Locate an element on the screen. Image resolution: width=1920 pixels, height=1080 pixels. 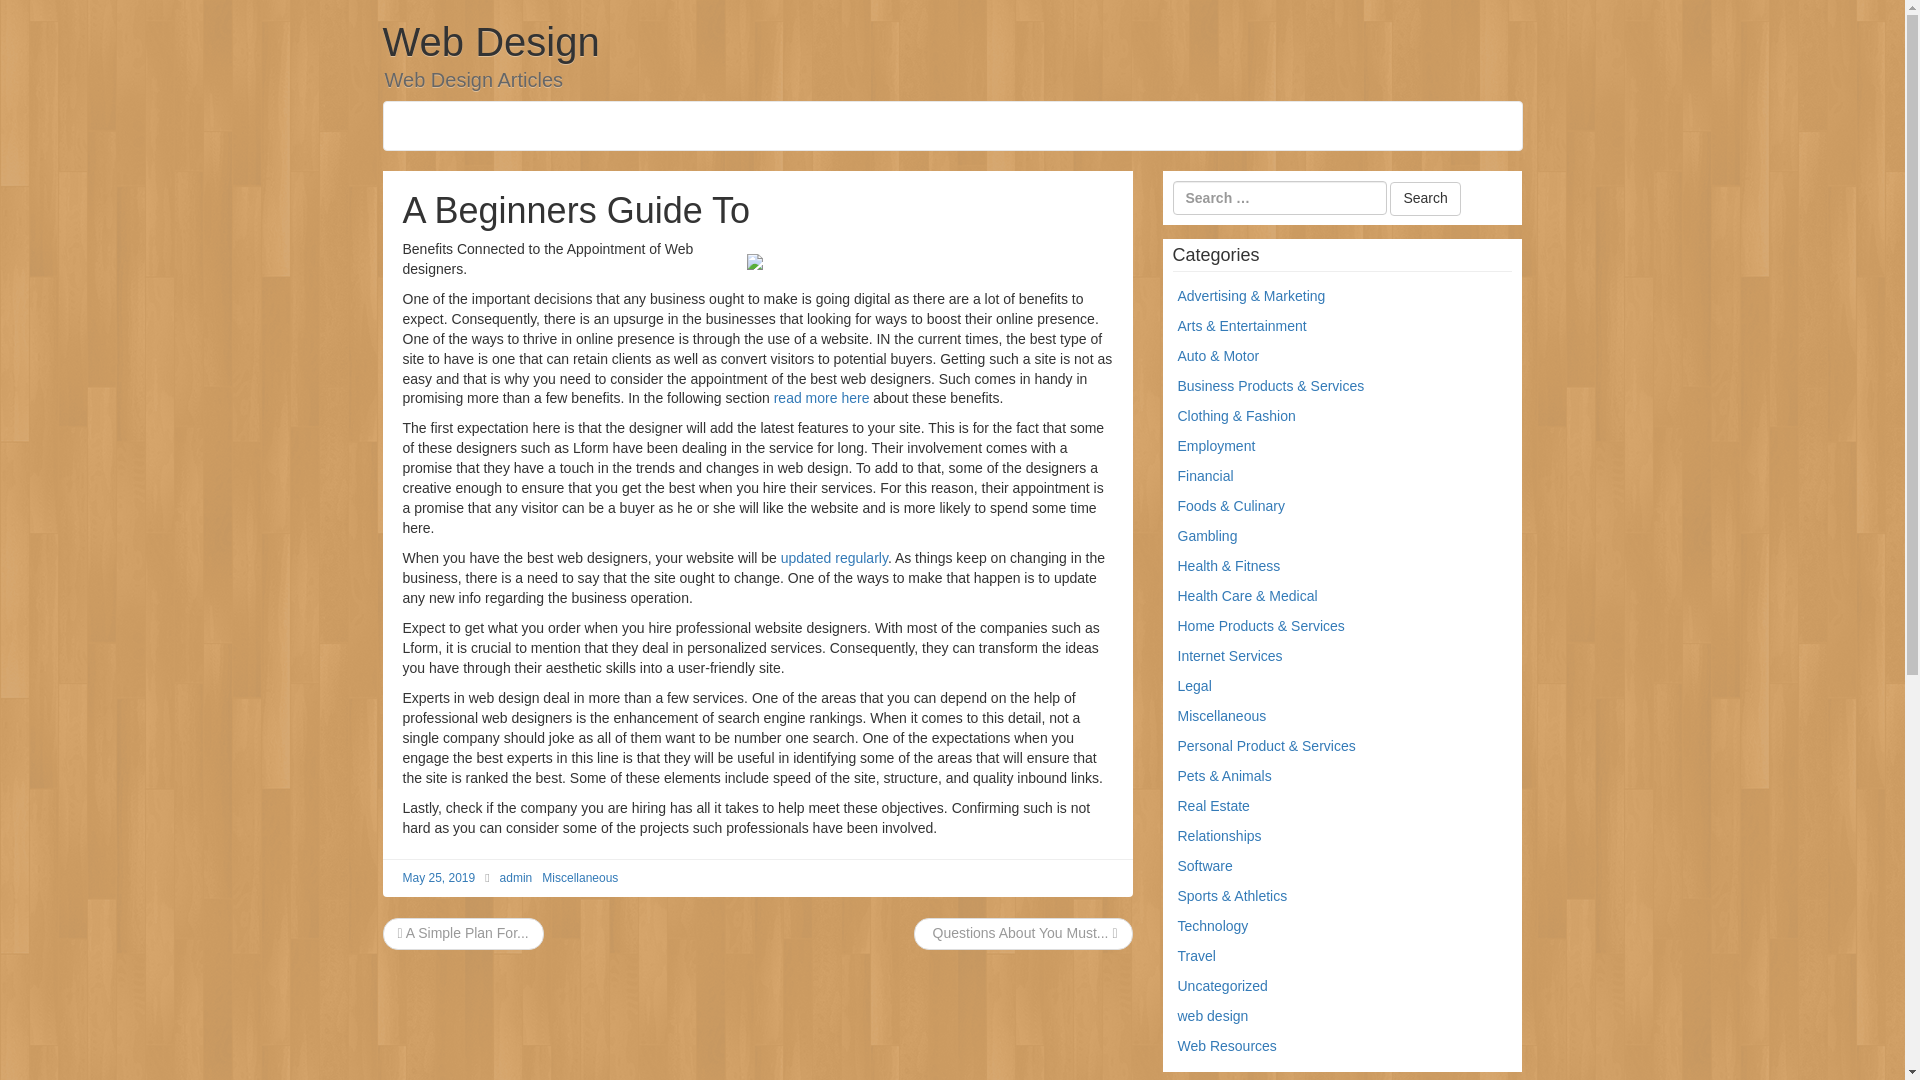
 A Simple Plan For... is located at coordinates (463, 932).